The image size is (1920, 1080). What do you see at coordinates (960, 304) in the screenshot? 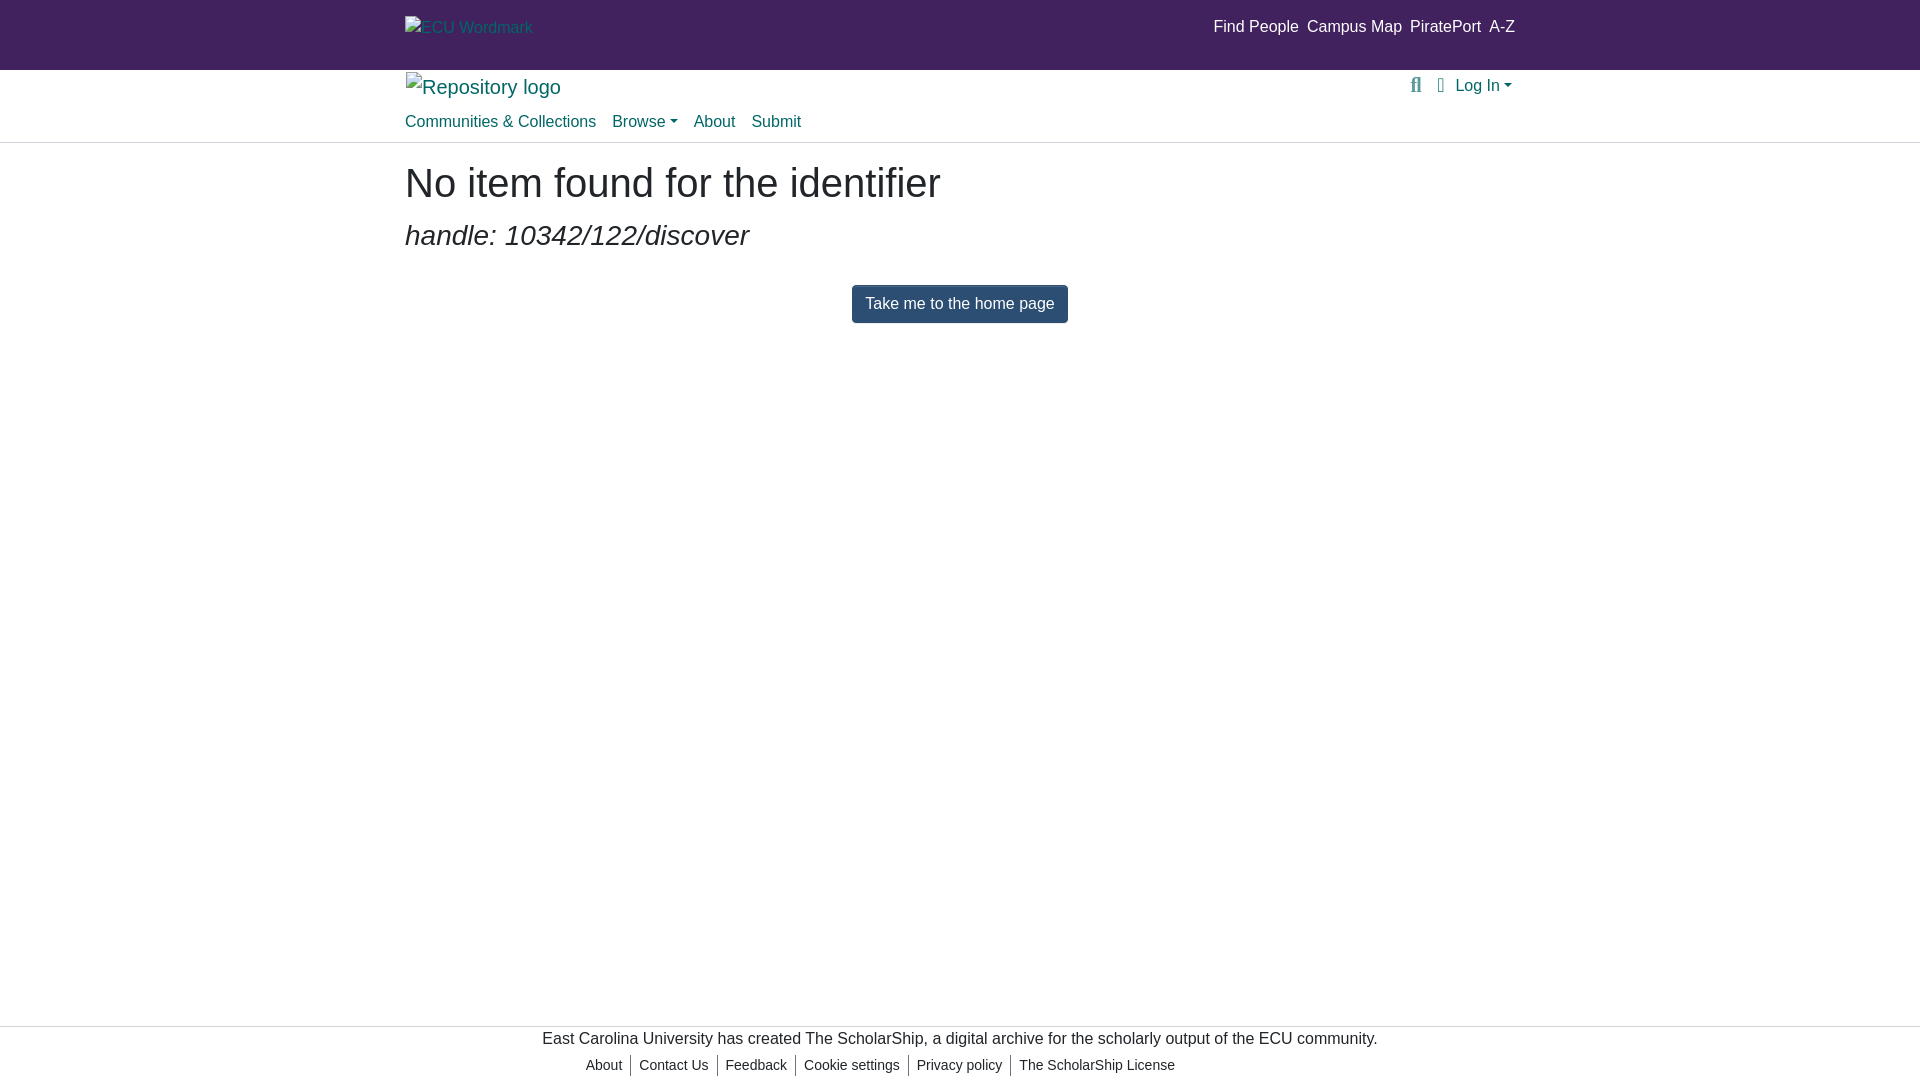
I see `Take me to the home page` at bounding box center [960, 304].